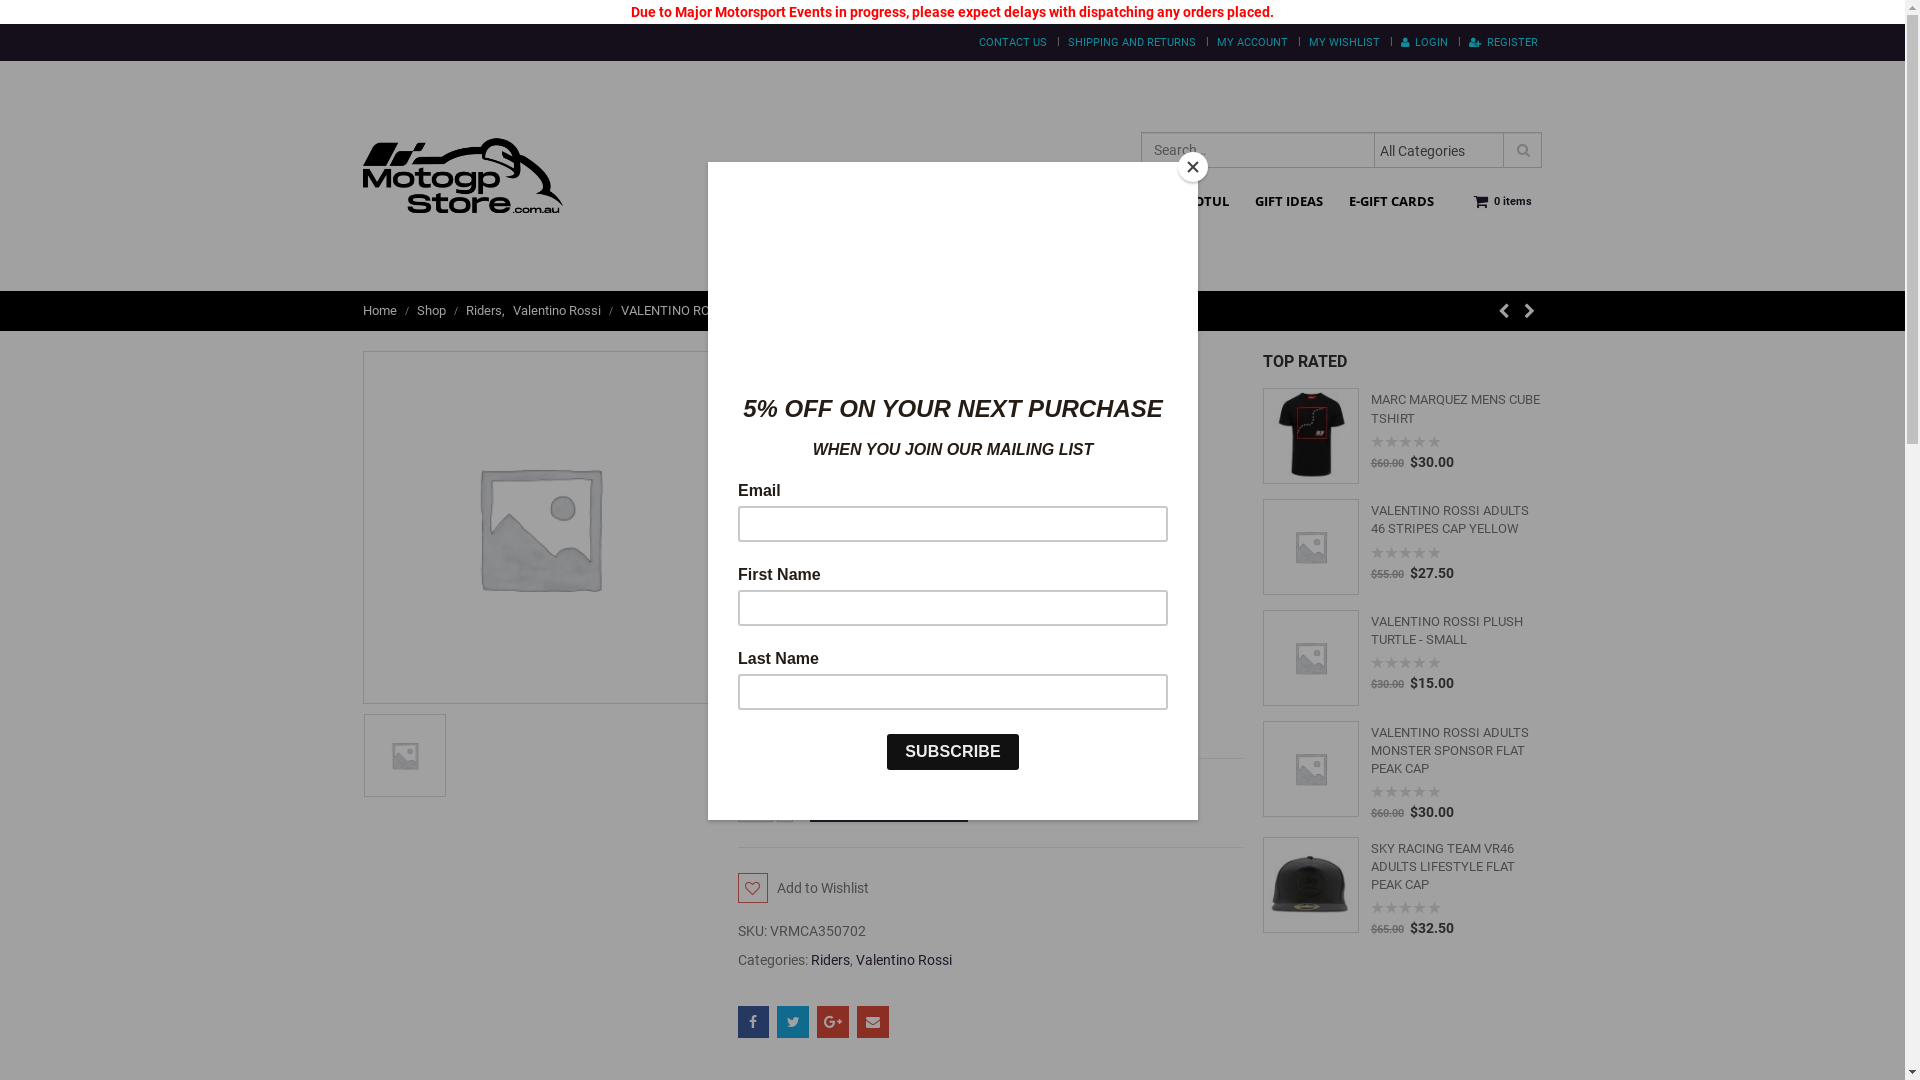  Describe the element at coordinates (1456, 520) in the screenshot. I see `VALENTINO ROSSI ADULTS 46 STRIPES CAP YELLOW` at that location.